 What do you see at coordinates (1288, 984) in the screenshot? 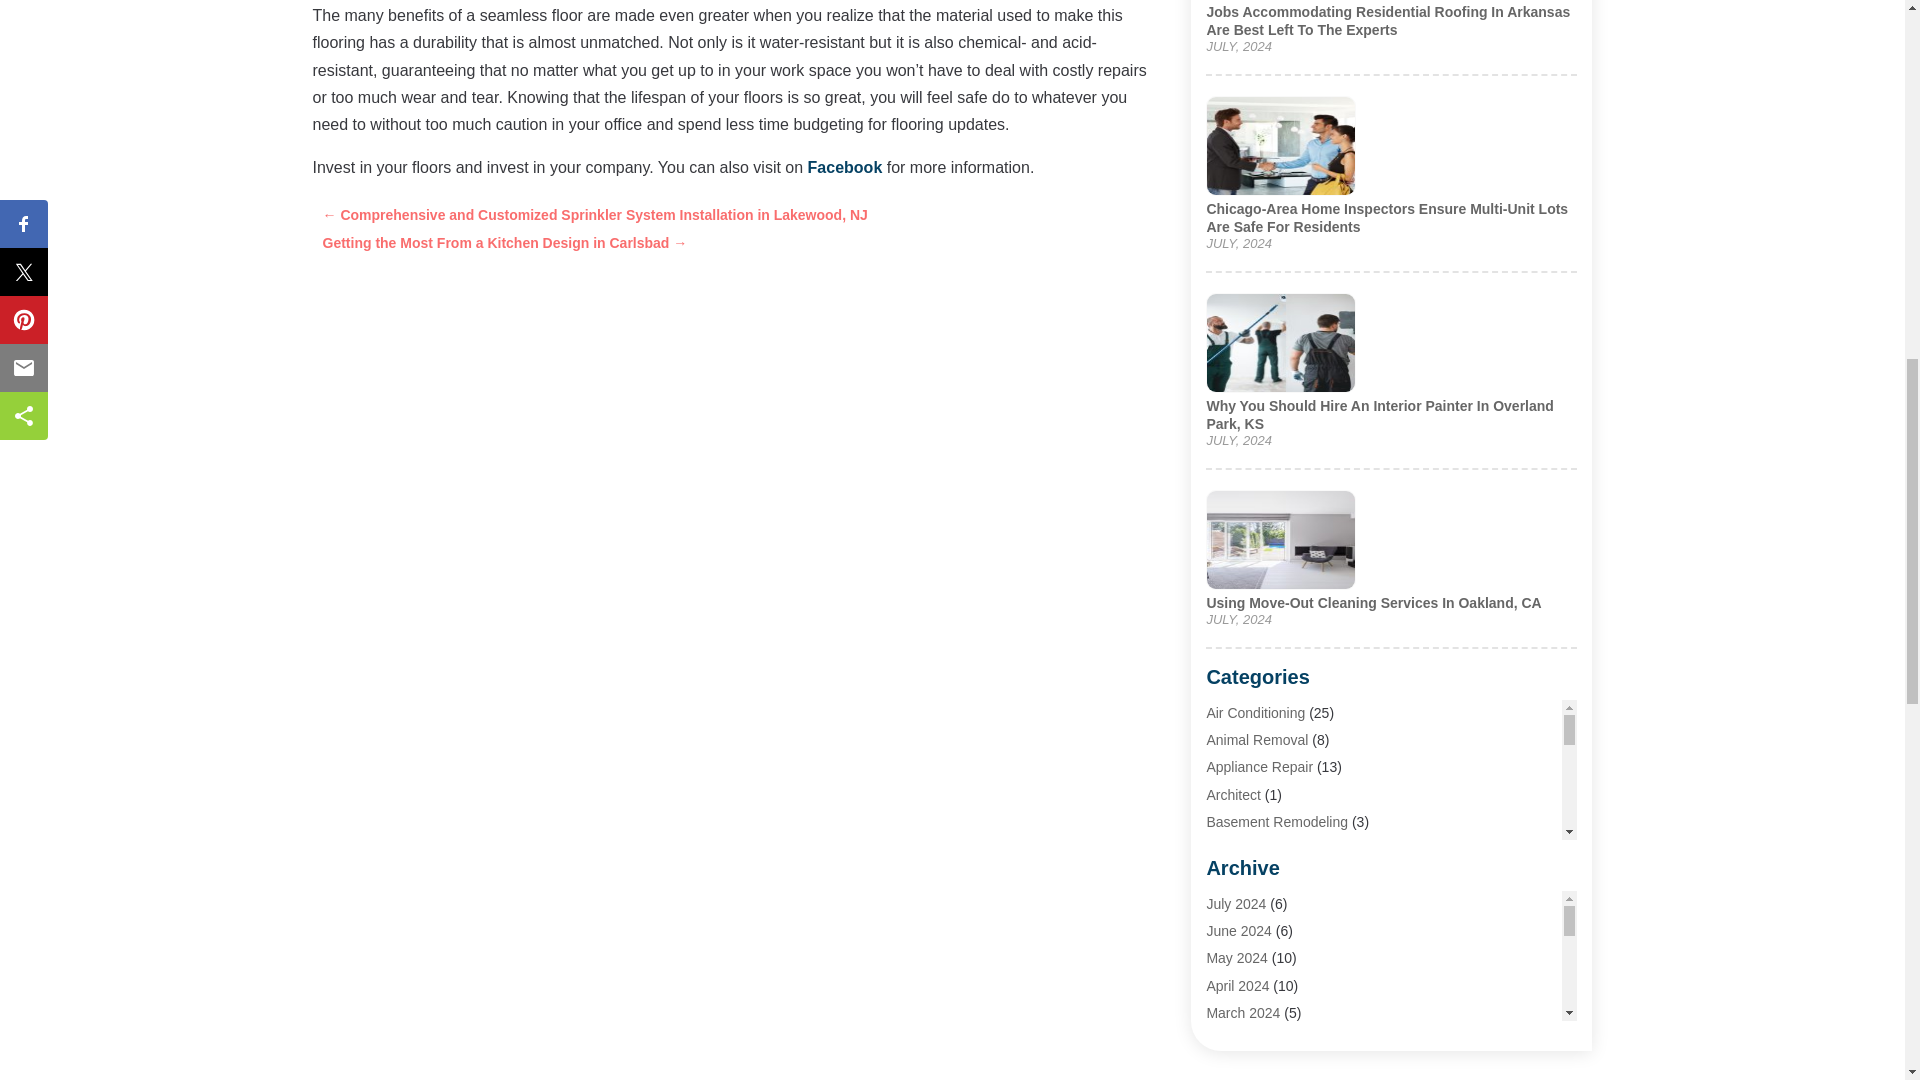
I see `Carpet And Floor Cleaners` at bounding box center [1288, 984].